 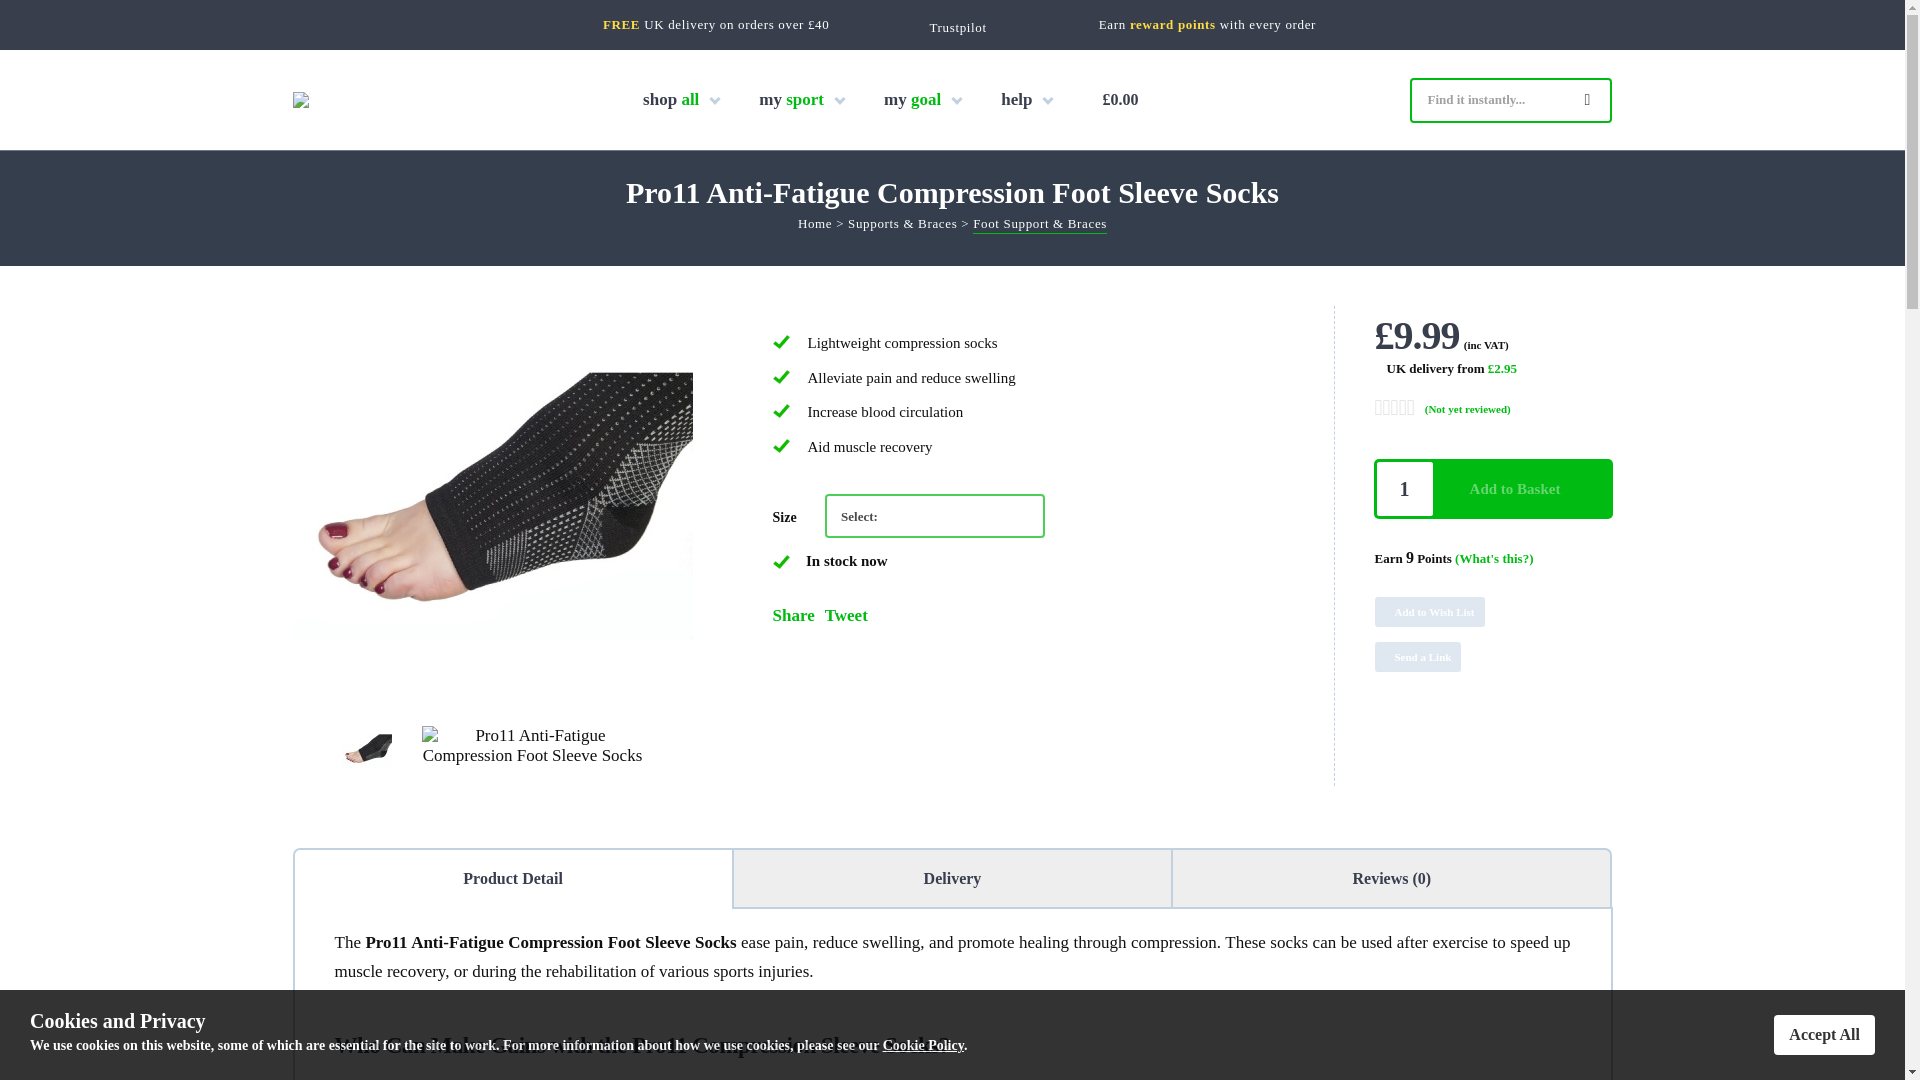 What do you see at coordinates (952, 878) in the screenshot?
I see `Delivery` at bounding box center [952, 878].